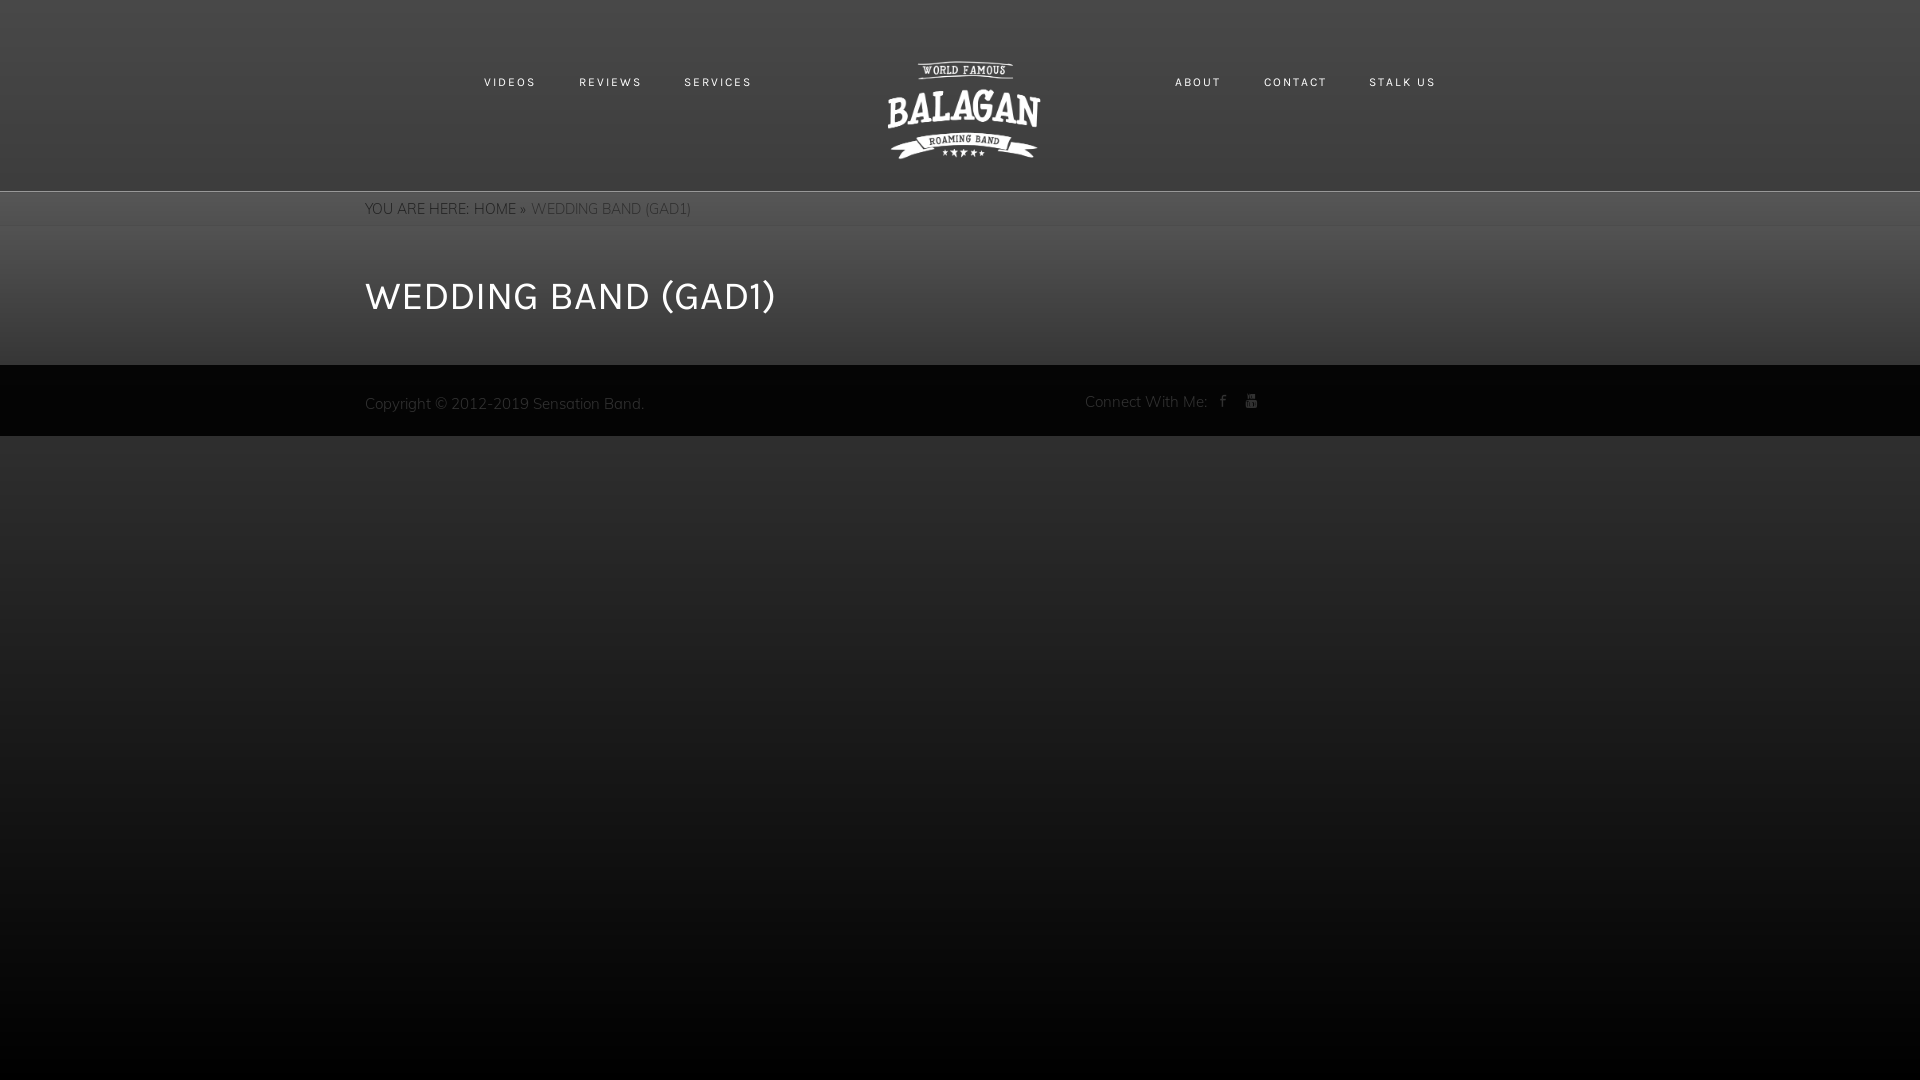 The image size is (1920, 1080). What do you see at coordinates (718, 82) in the screenshot?
I see `SERVICES` at bounding box center [718, 82].